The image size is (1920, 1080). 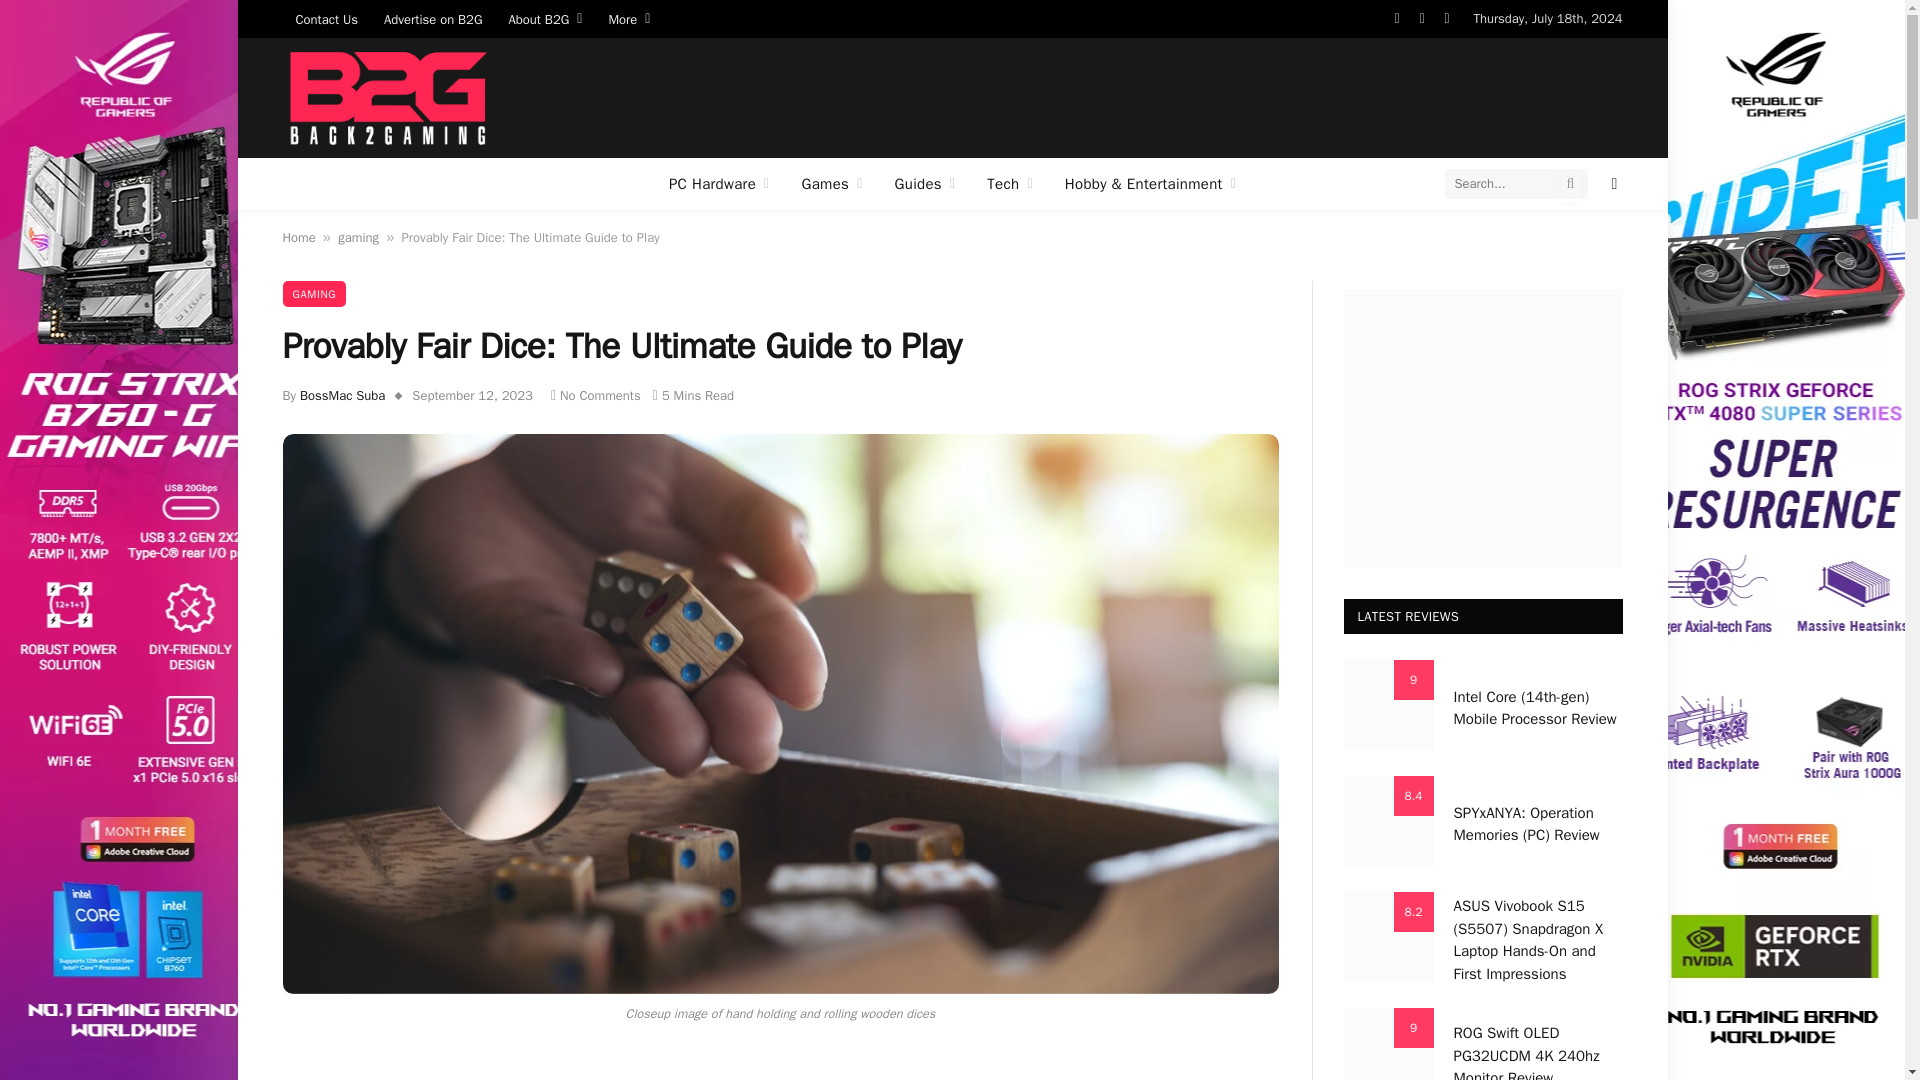 What do you see at coordinates (326, 18) in the screenshot?
I see `Contact Us` at bounding box center [326, 18].